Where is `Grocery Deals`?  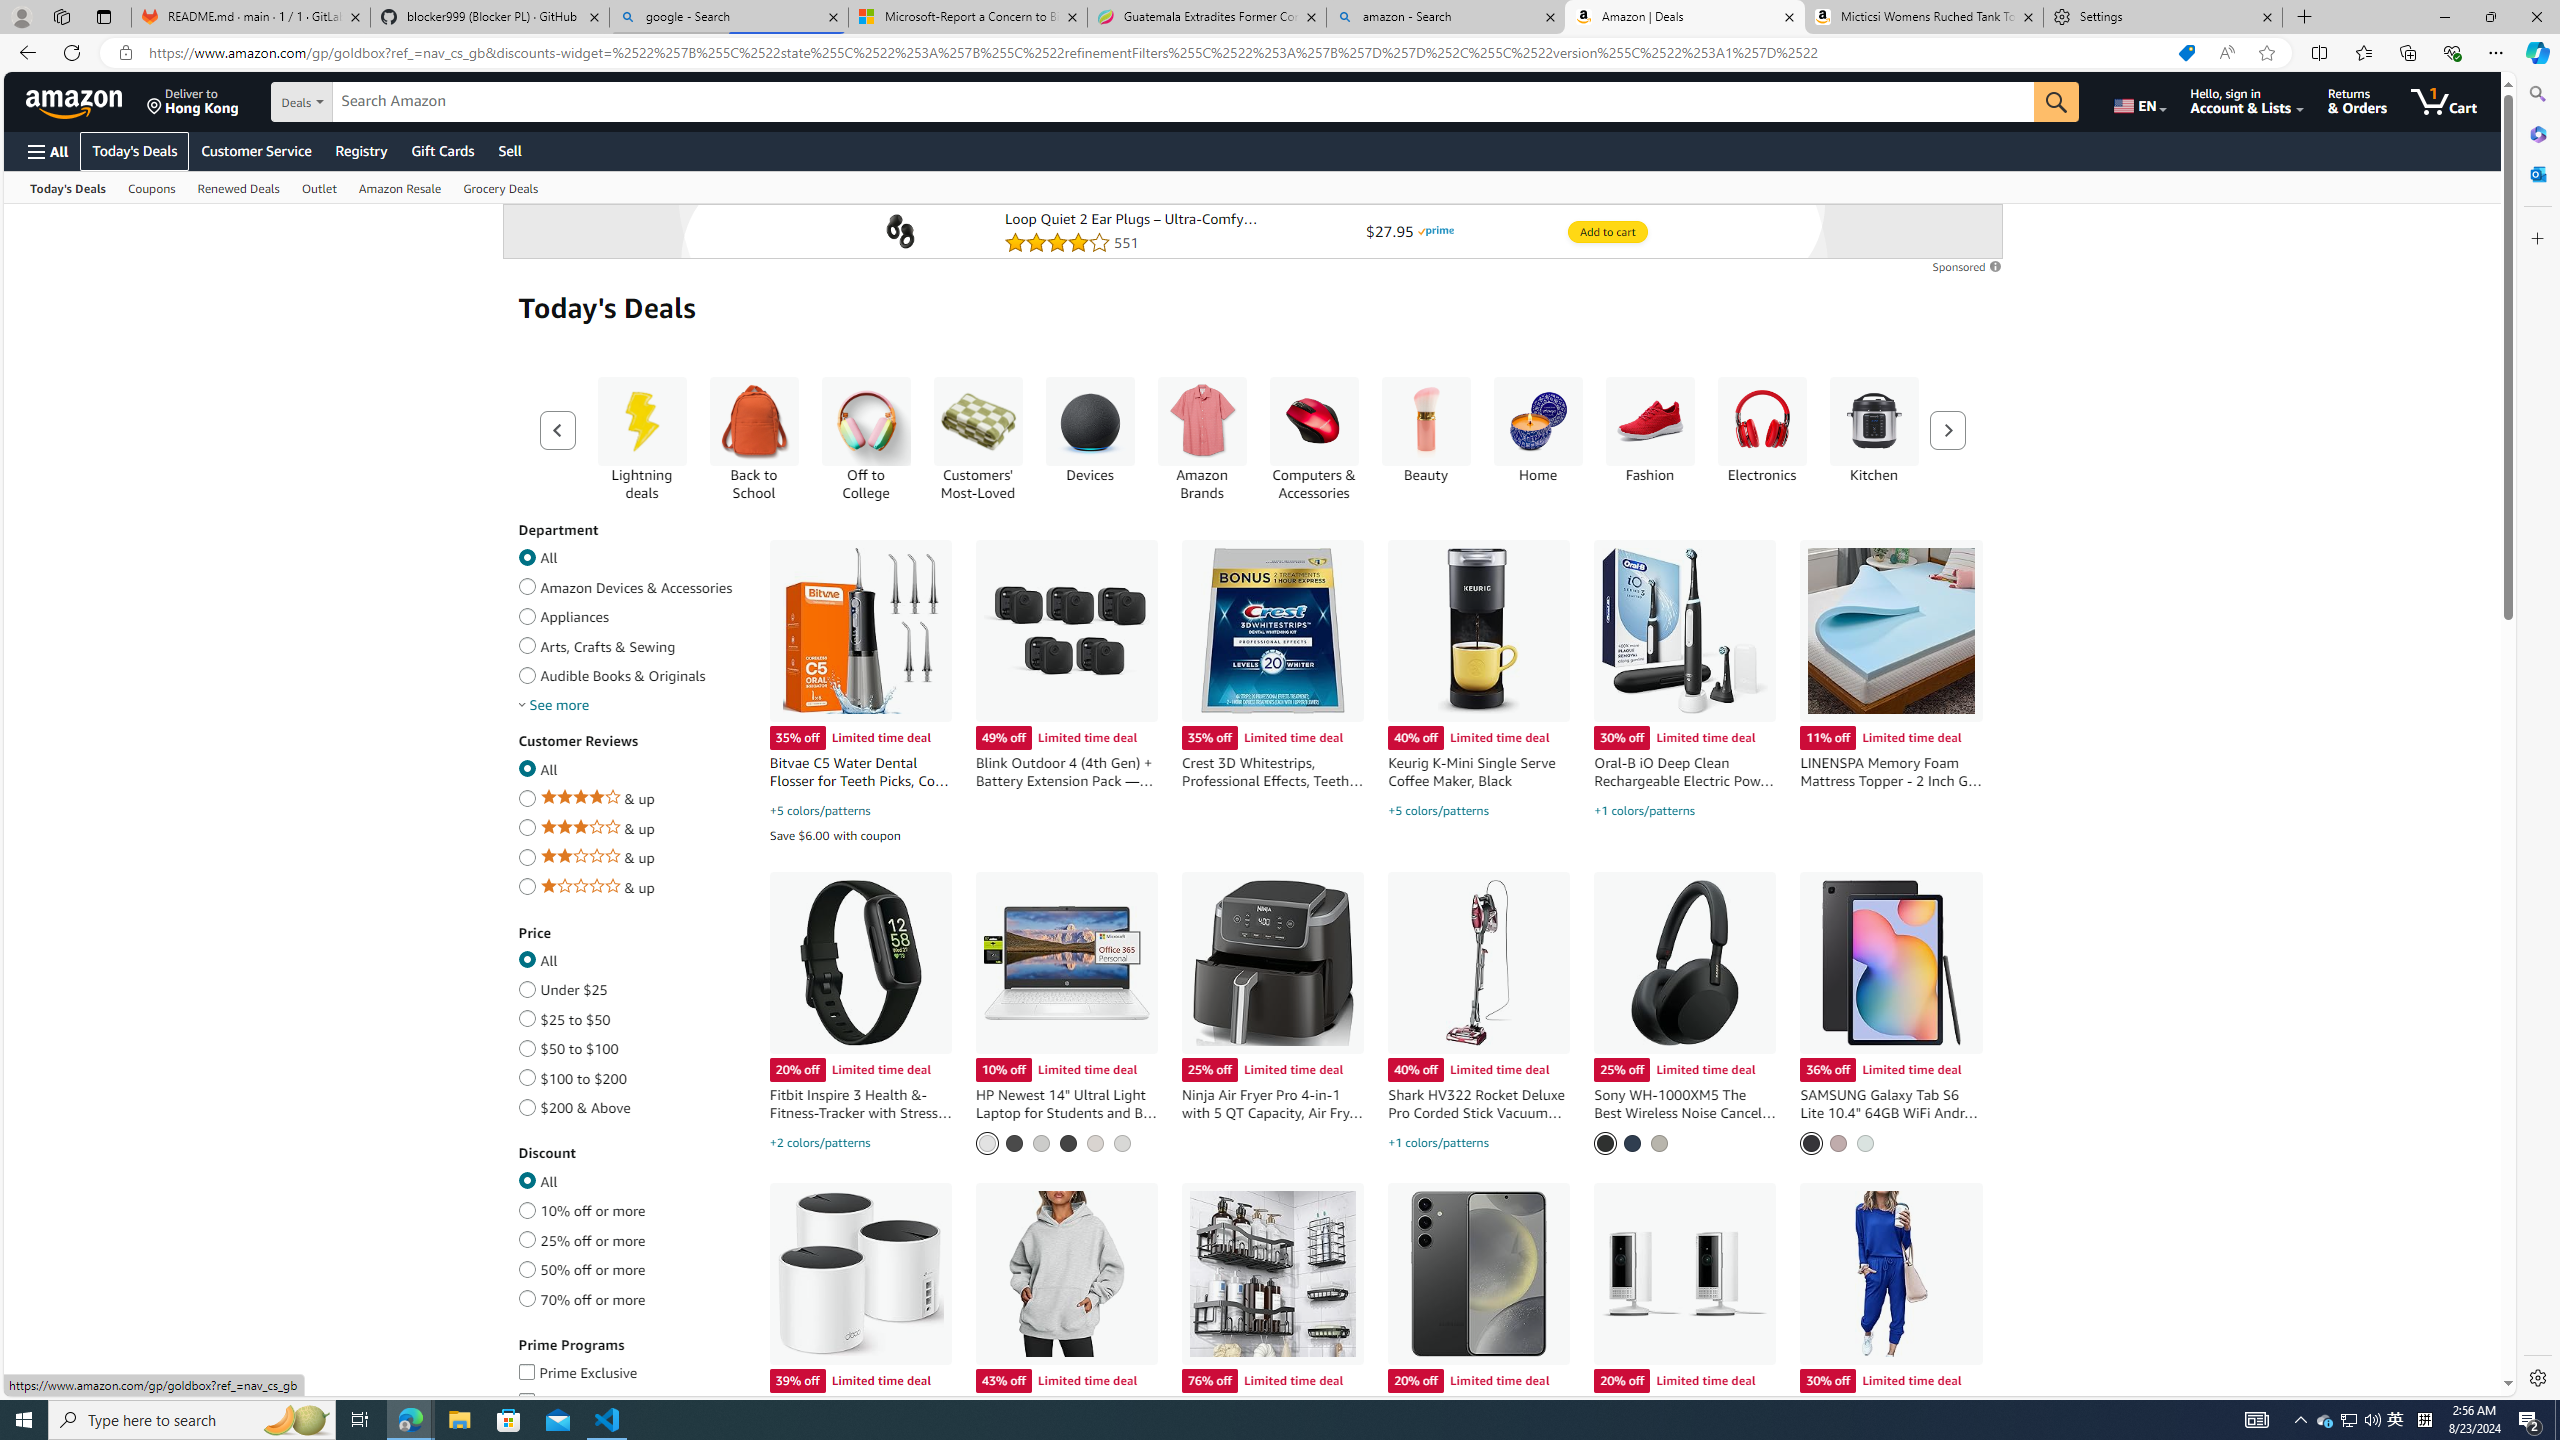 Grocery Deals is located at coordinates (502, 187).